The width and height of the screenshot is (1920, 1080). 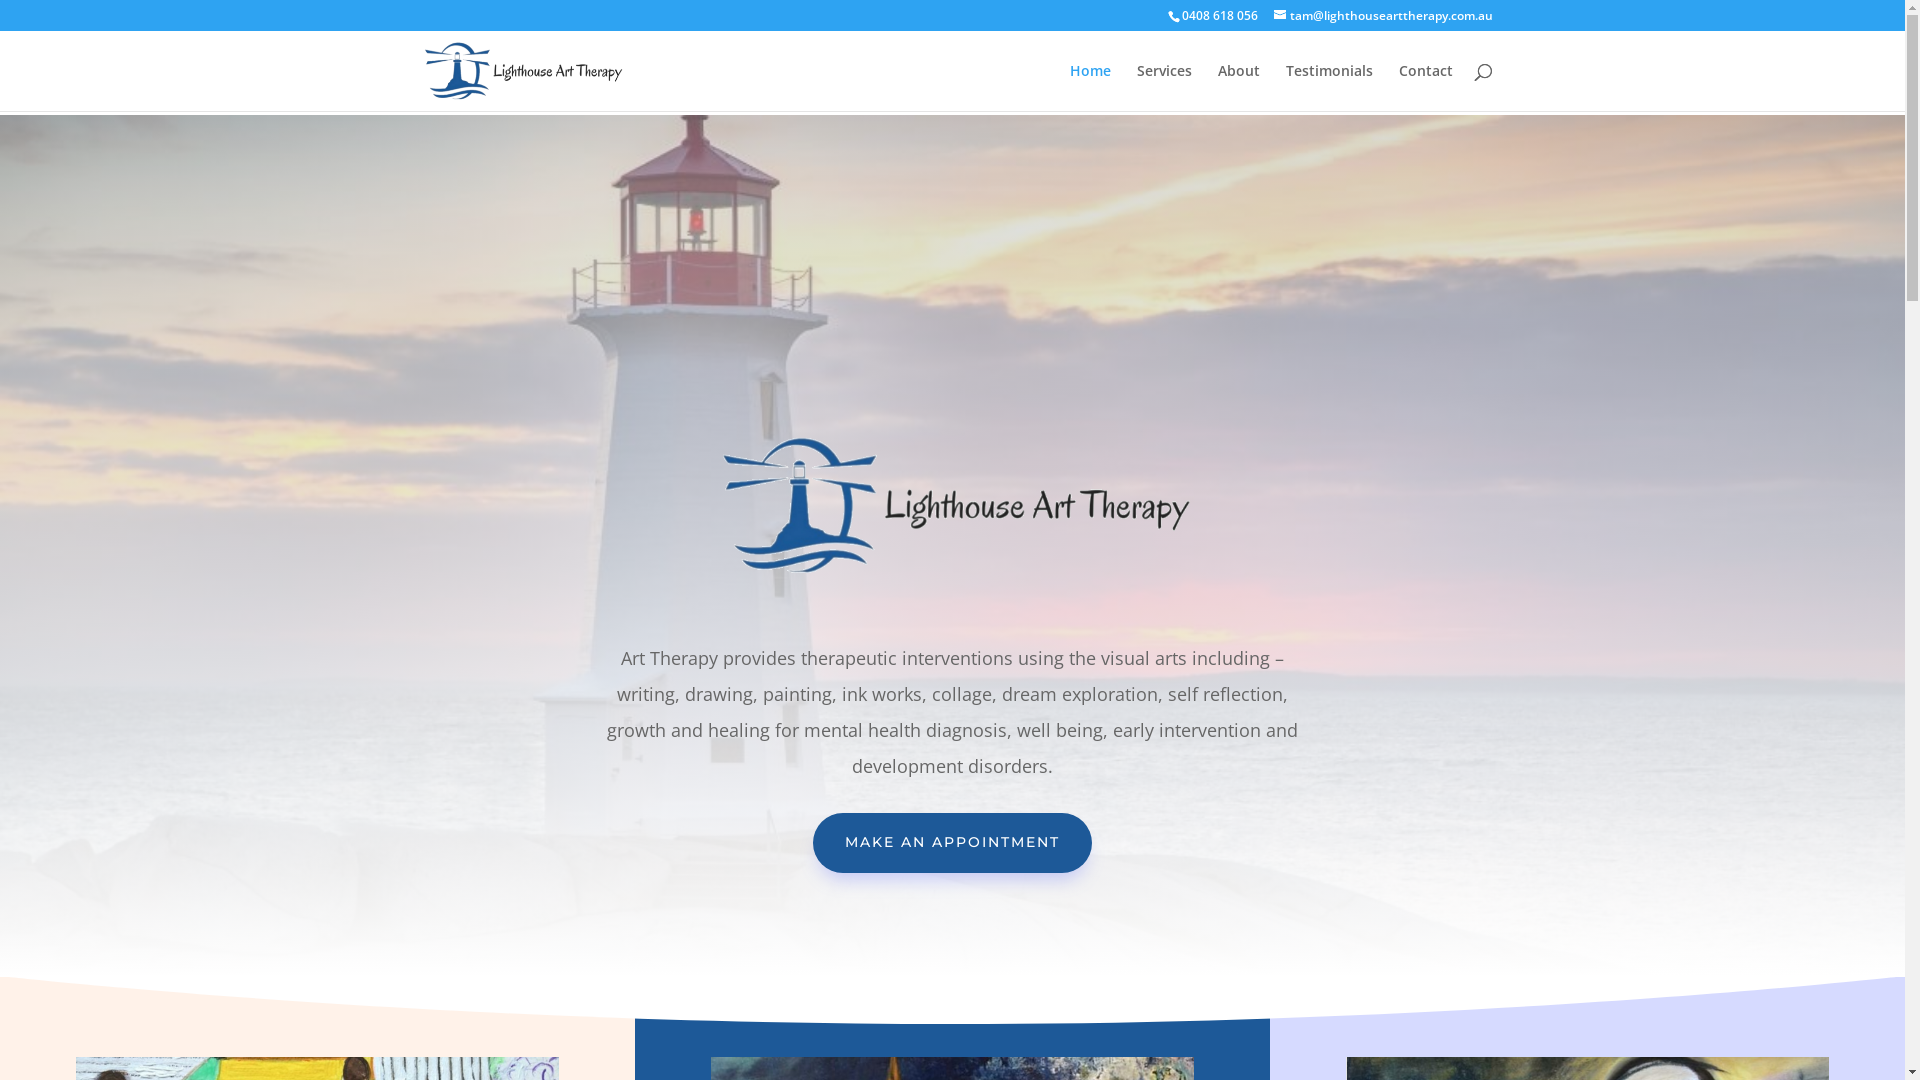 I want to click on Services, so click(x=1164, y=88).